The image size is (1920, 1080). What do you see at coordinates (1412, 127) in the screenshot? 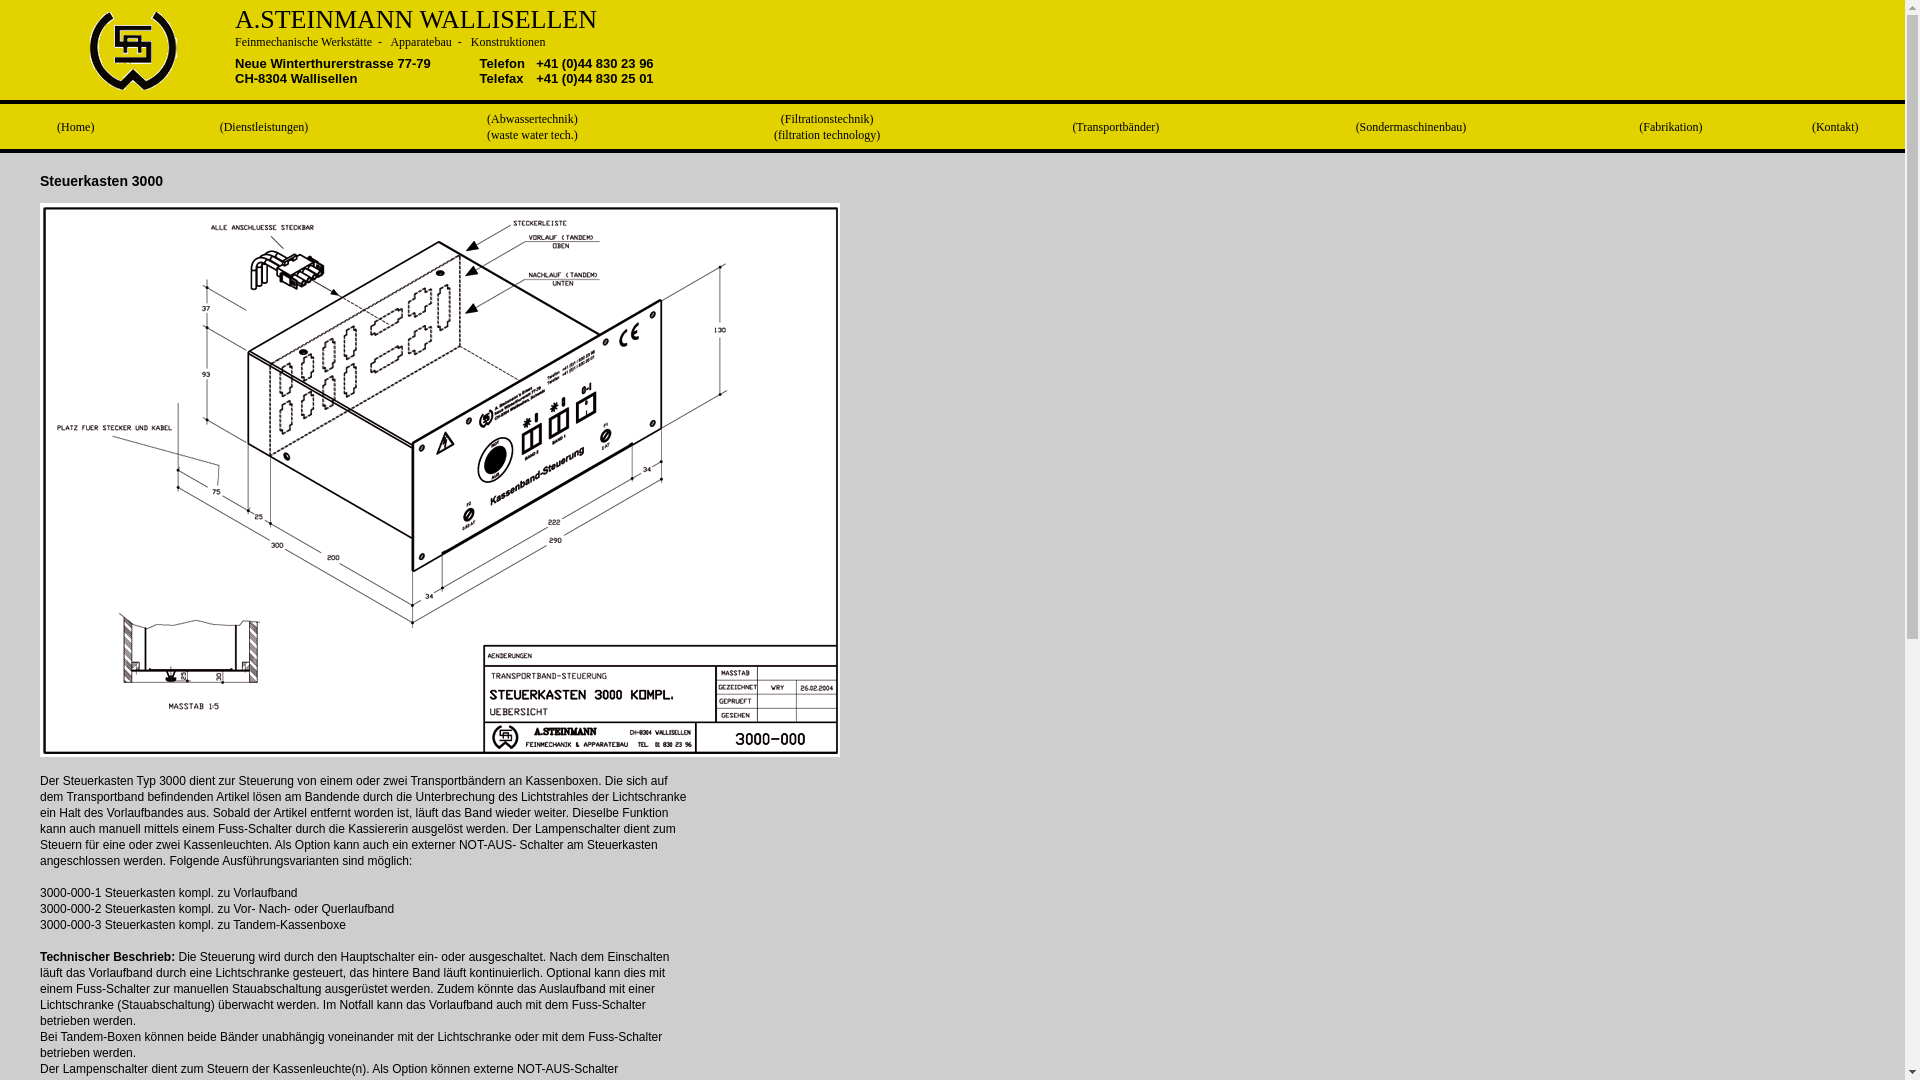
I see `(Sondermaschinenbau)` at bounding box center [1412, 127].